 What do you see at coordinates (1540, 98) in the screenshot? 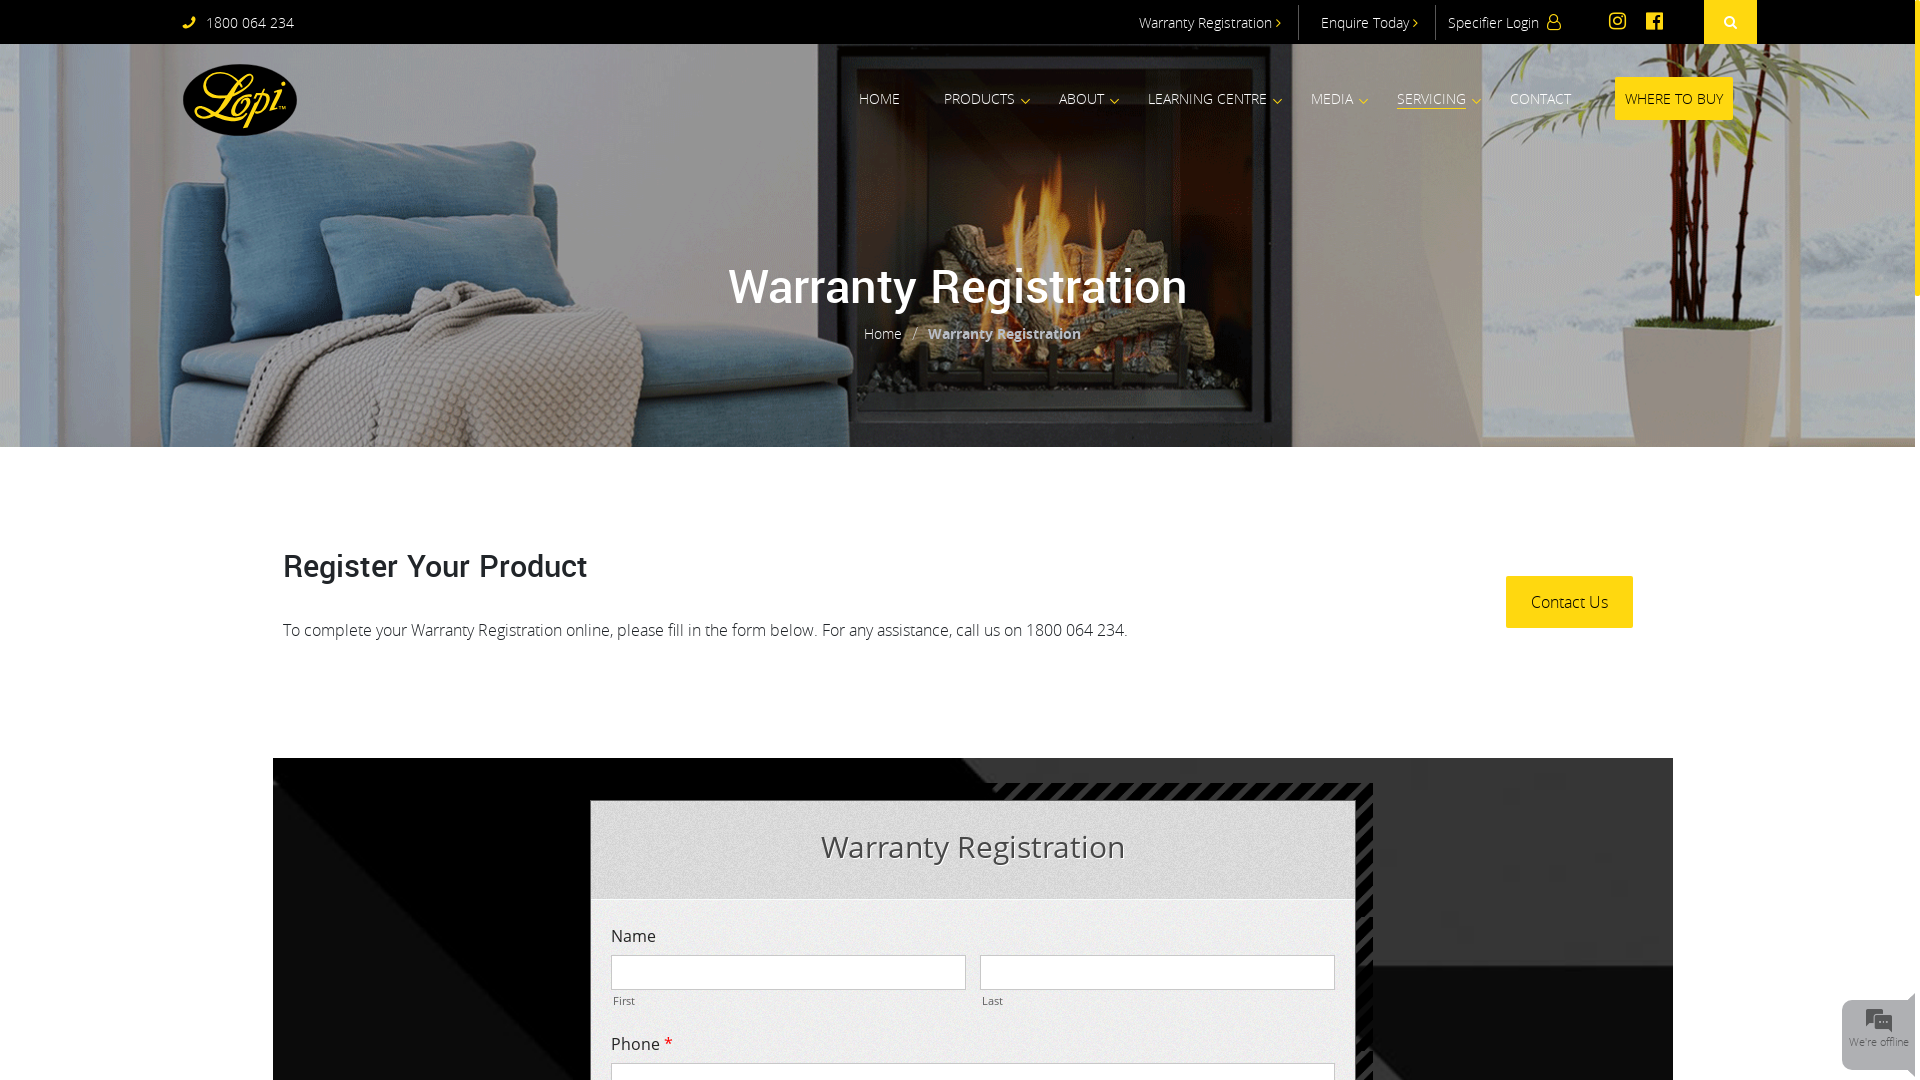
I see `CONTACT` at bounding box center [1540, 98].